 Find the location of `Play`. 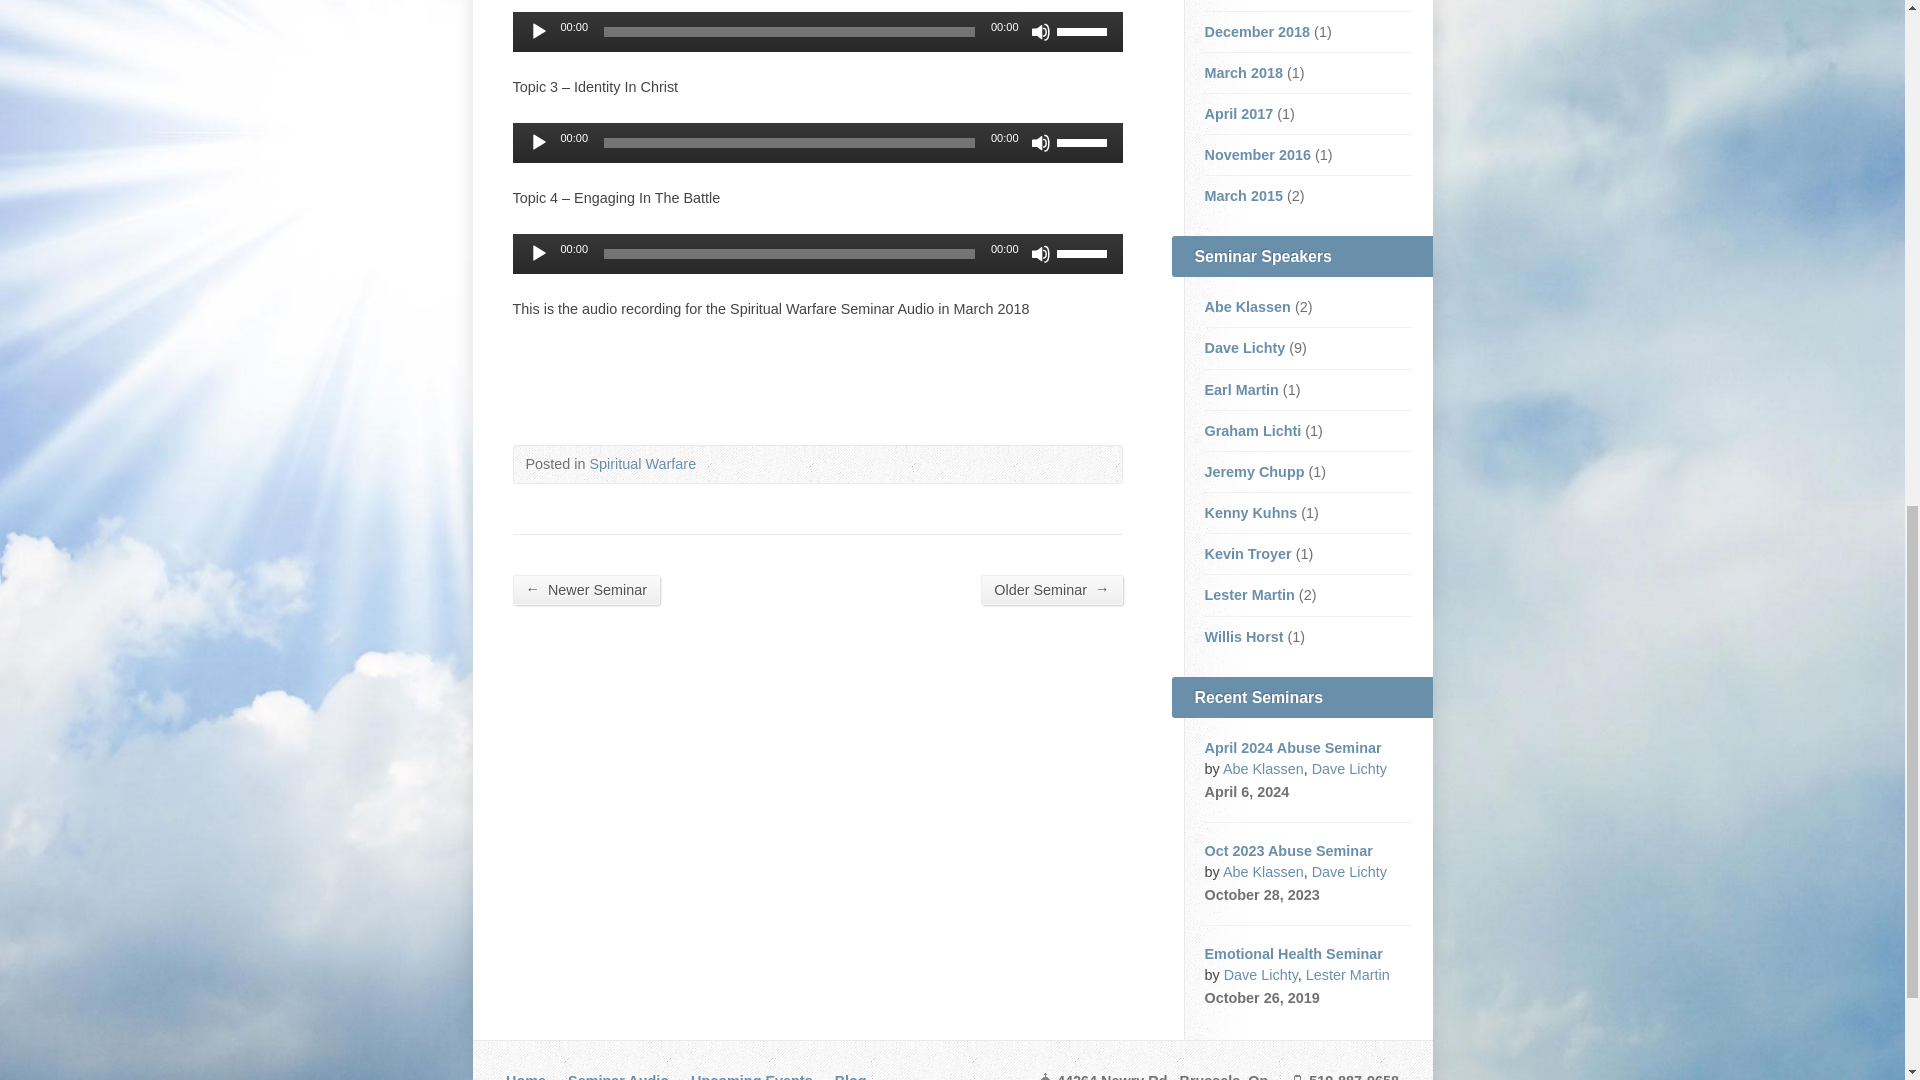

Play is located at coordinates (538, 32).